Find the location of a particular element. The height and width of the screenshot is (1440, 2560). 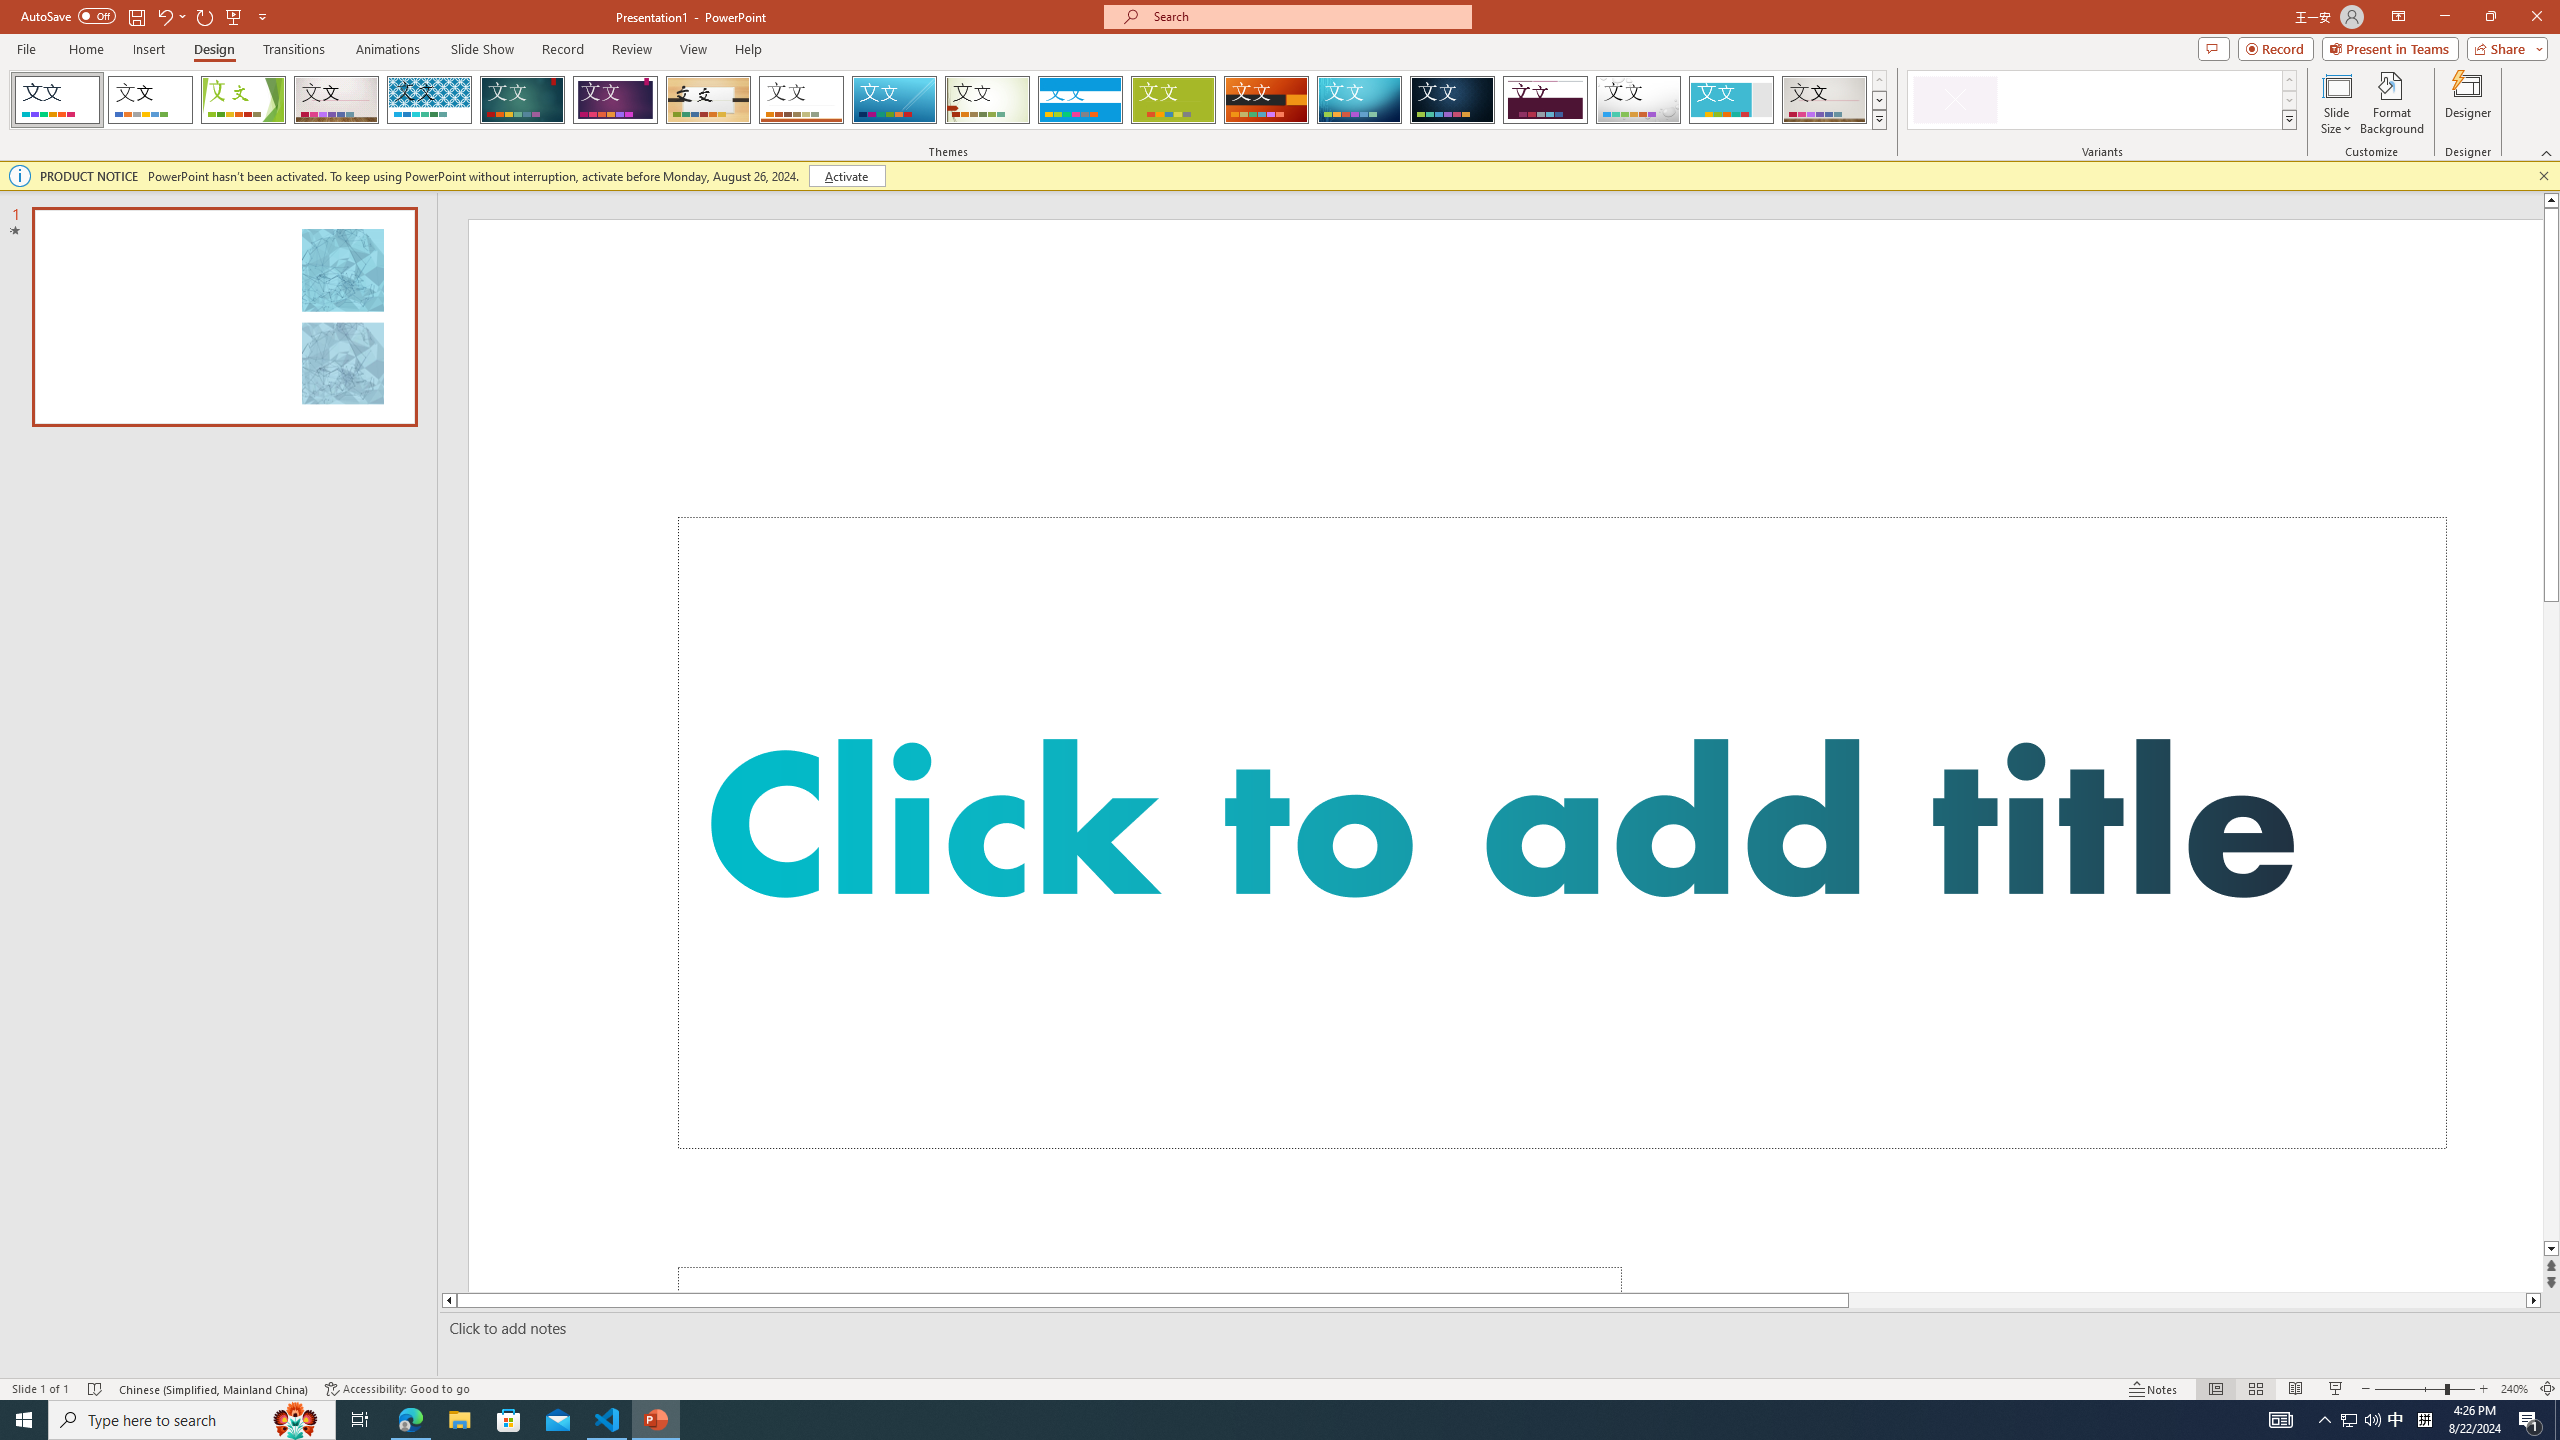

From Beginning is located at coordinates (234, 16).